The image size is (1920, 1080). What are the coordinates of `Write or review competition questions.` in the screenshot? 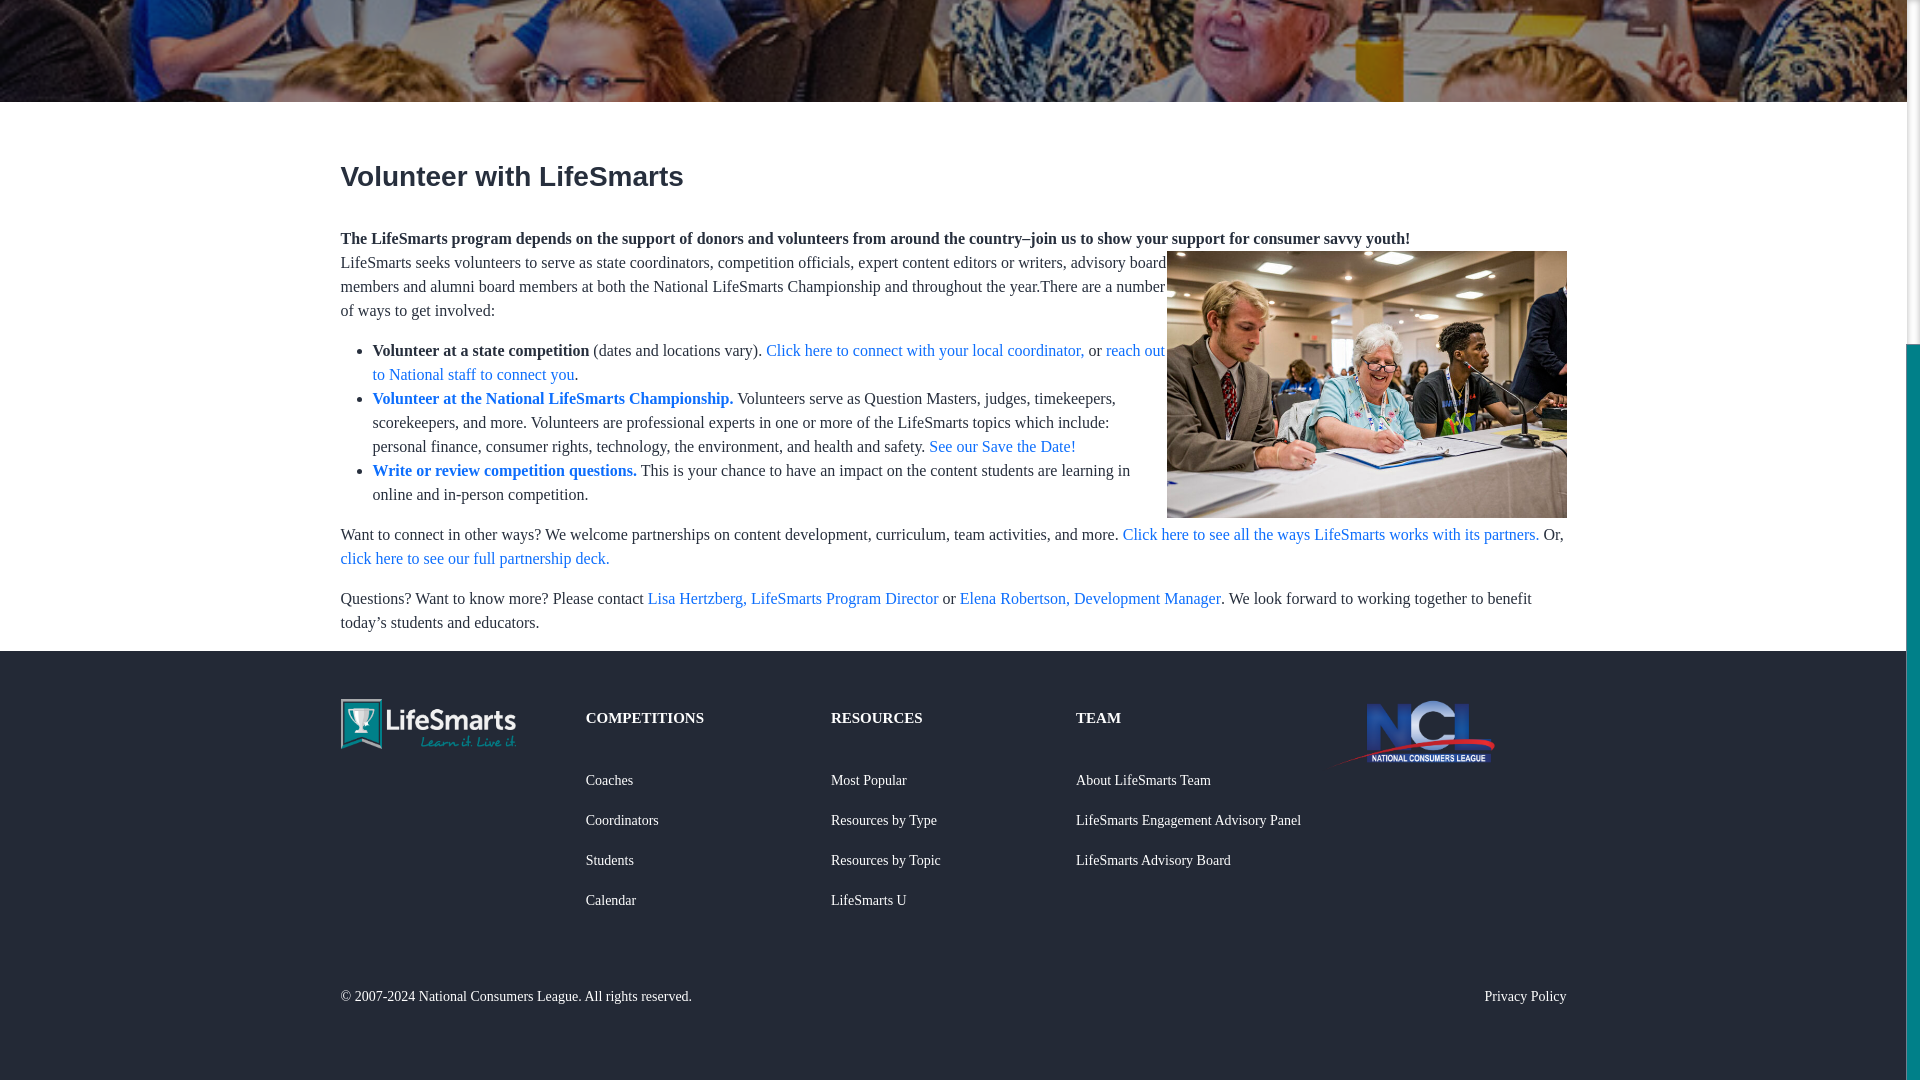 It's located at (504, 470).